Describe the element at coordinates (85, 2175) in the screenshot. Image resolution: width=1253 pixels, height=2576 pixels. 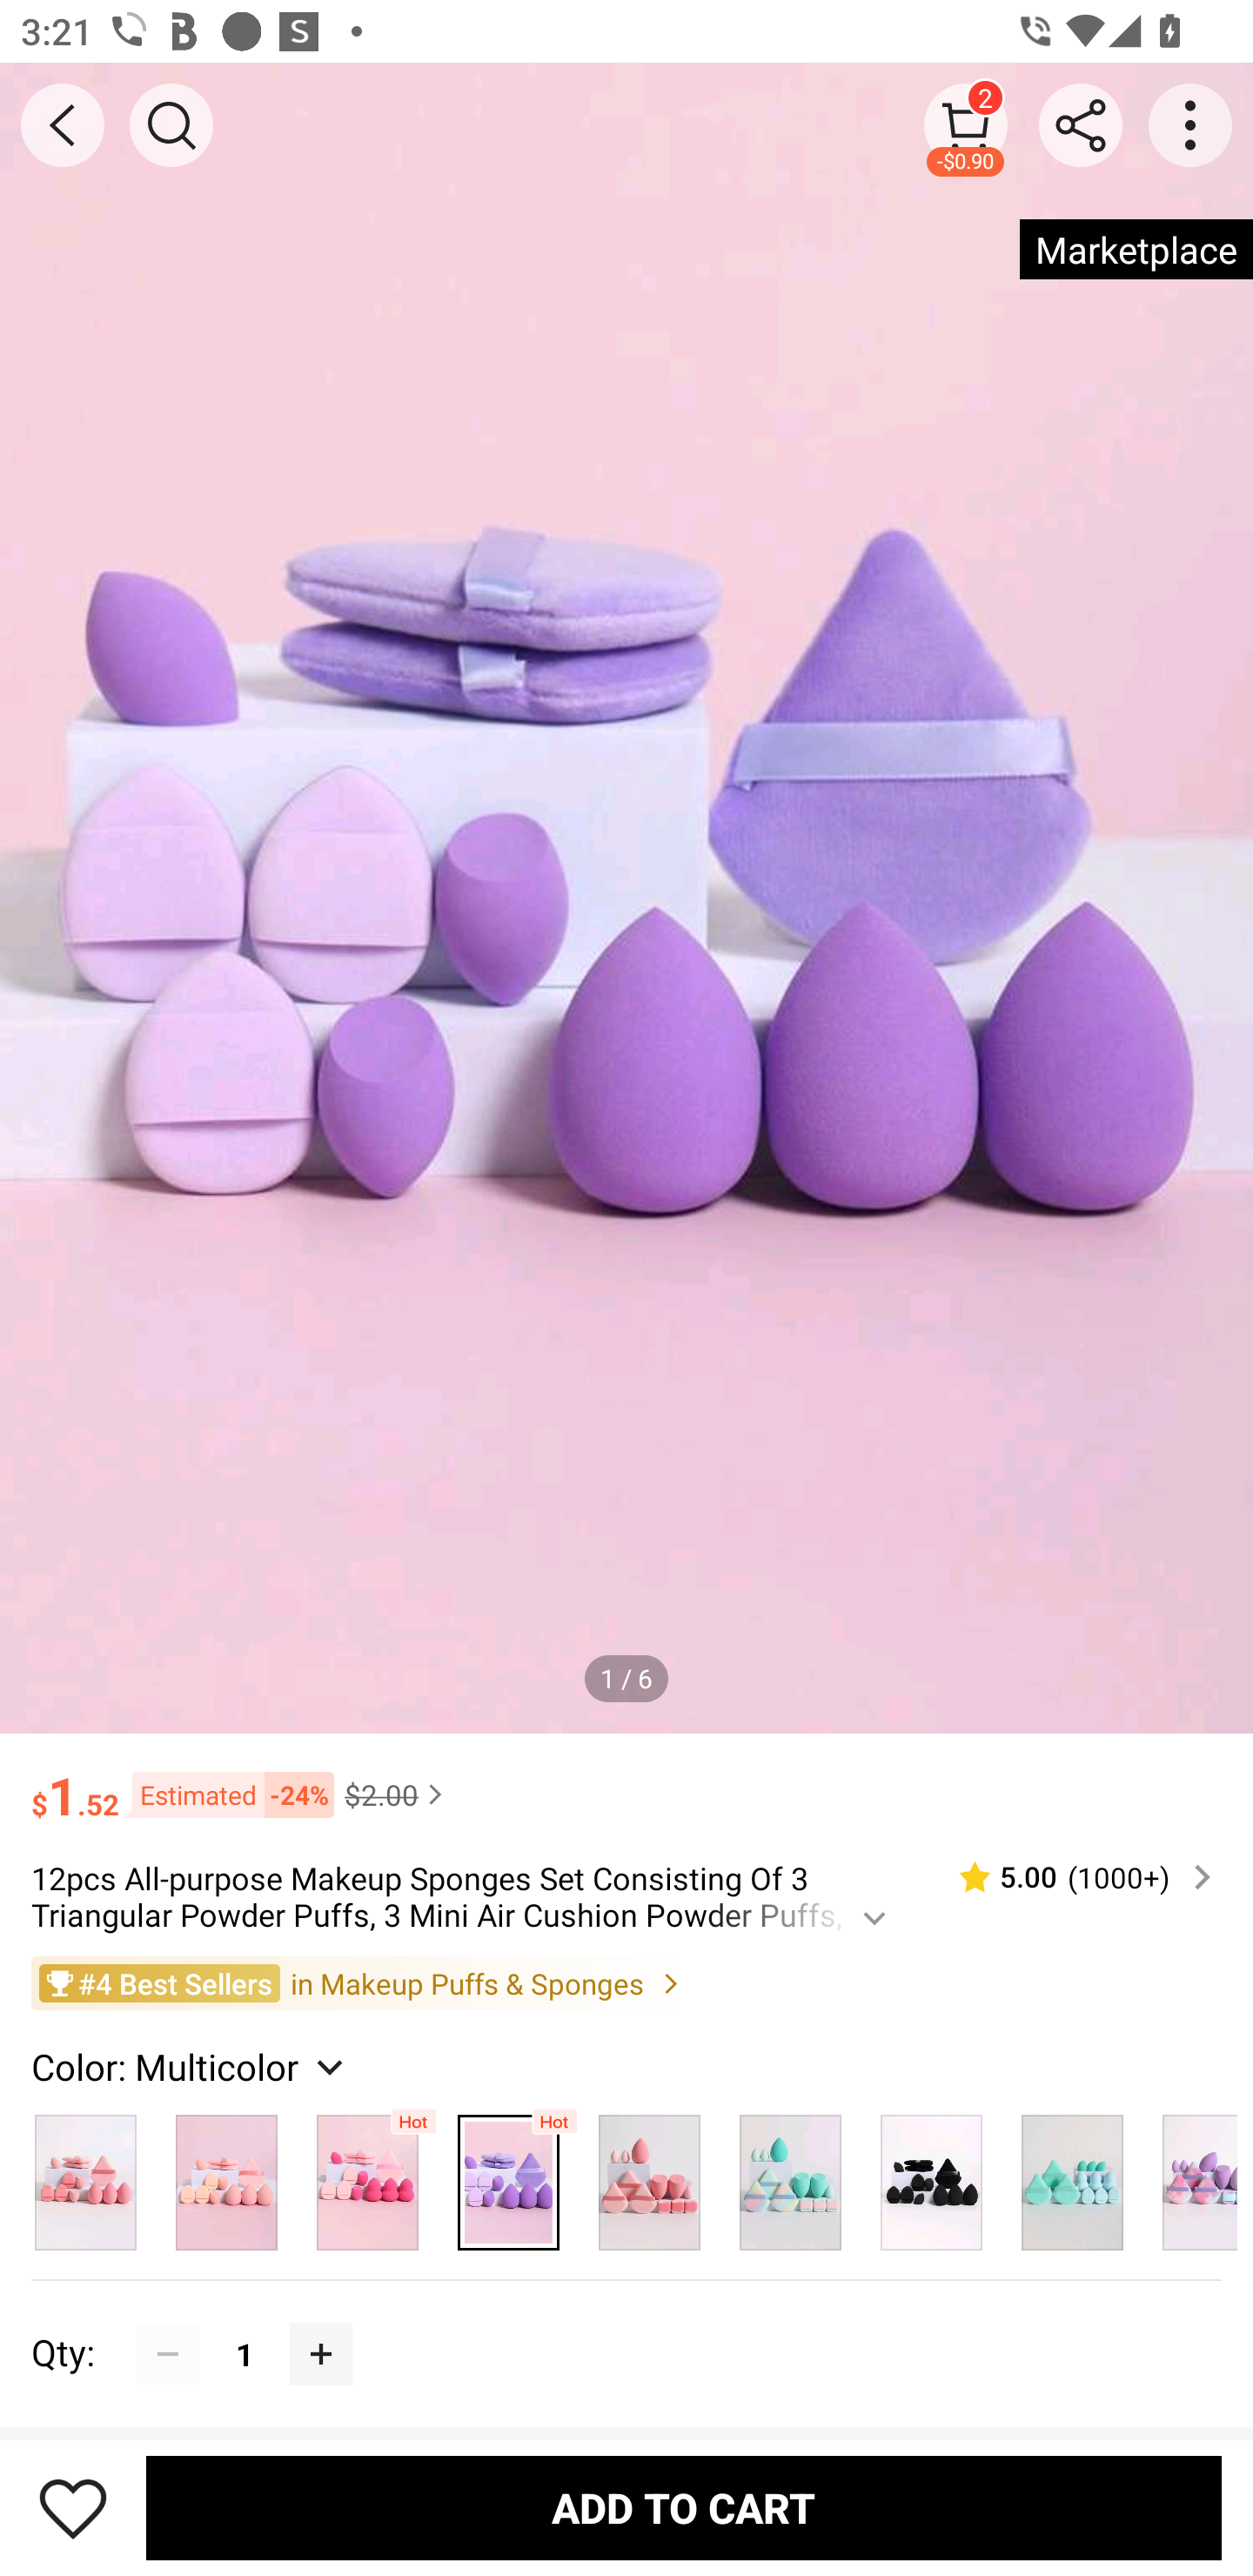
I see `Multicolor` at that location.